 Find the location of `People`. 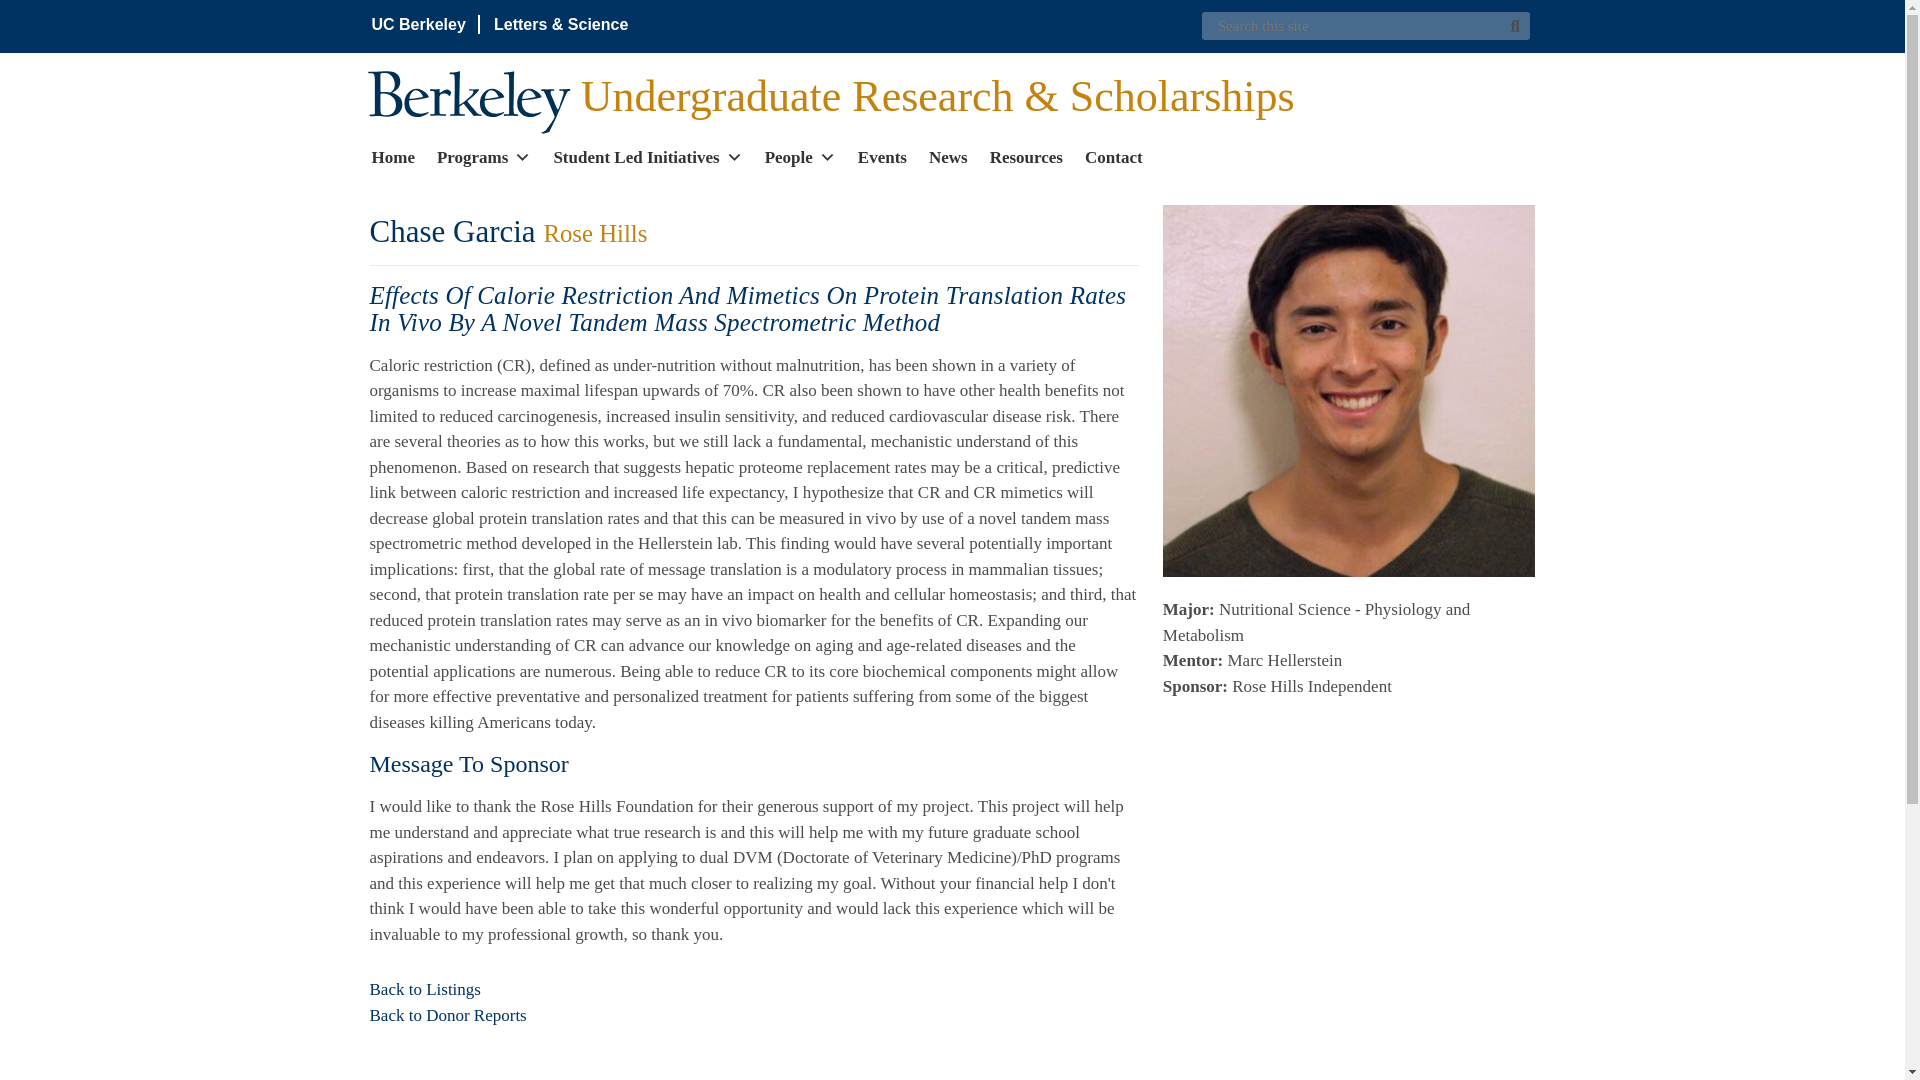

People is located at coordinates (800, 156).